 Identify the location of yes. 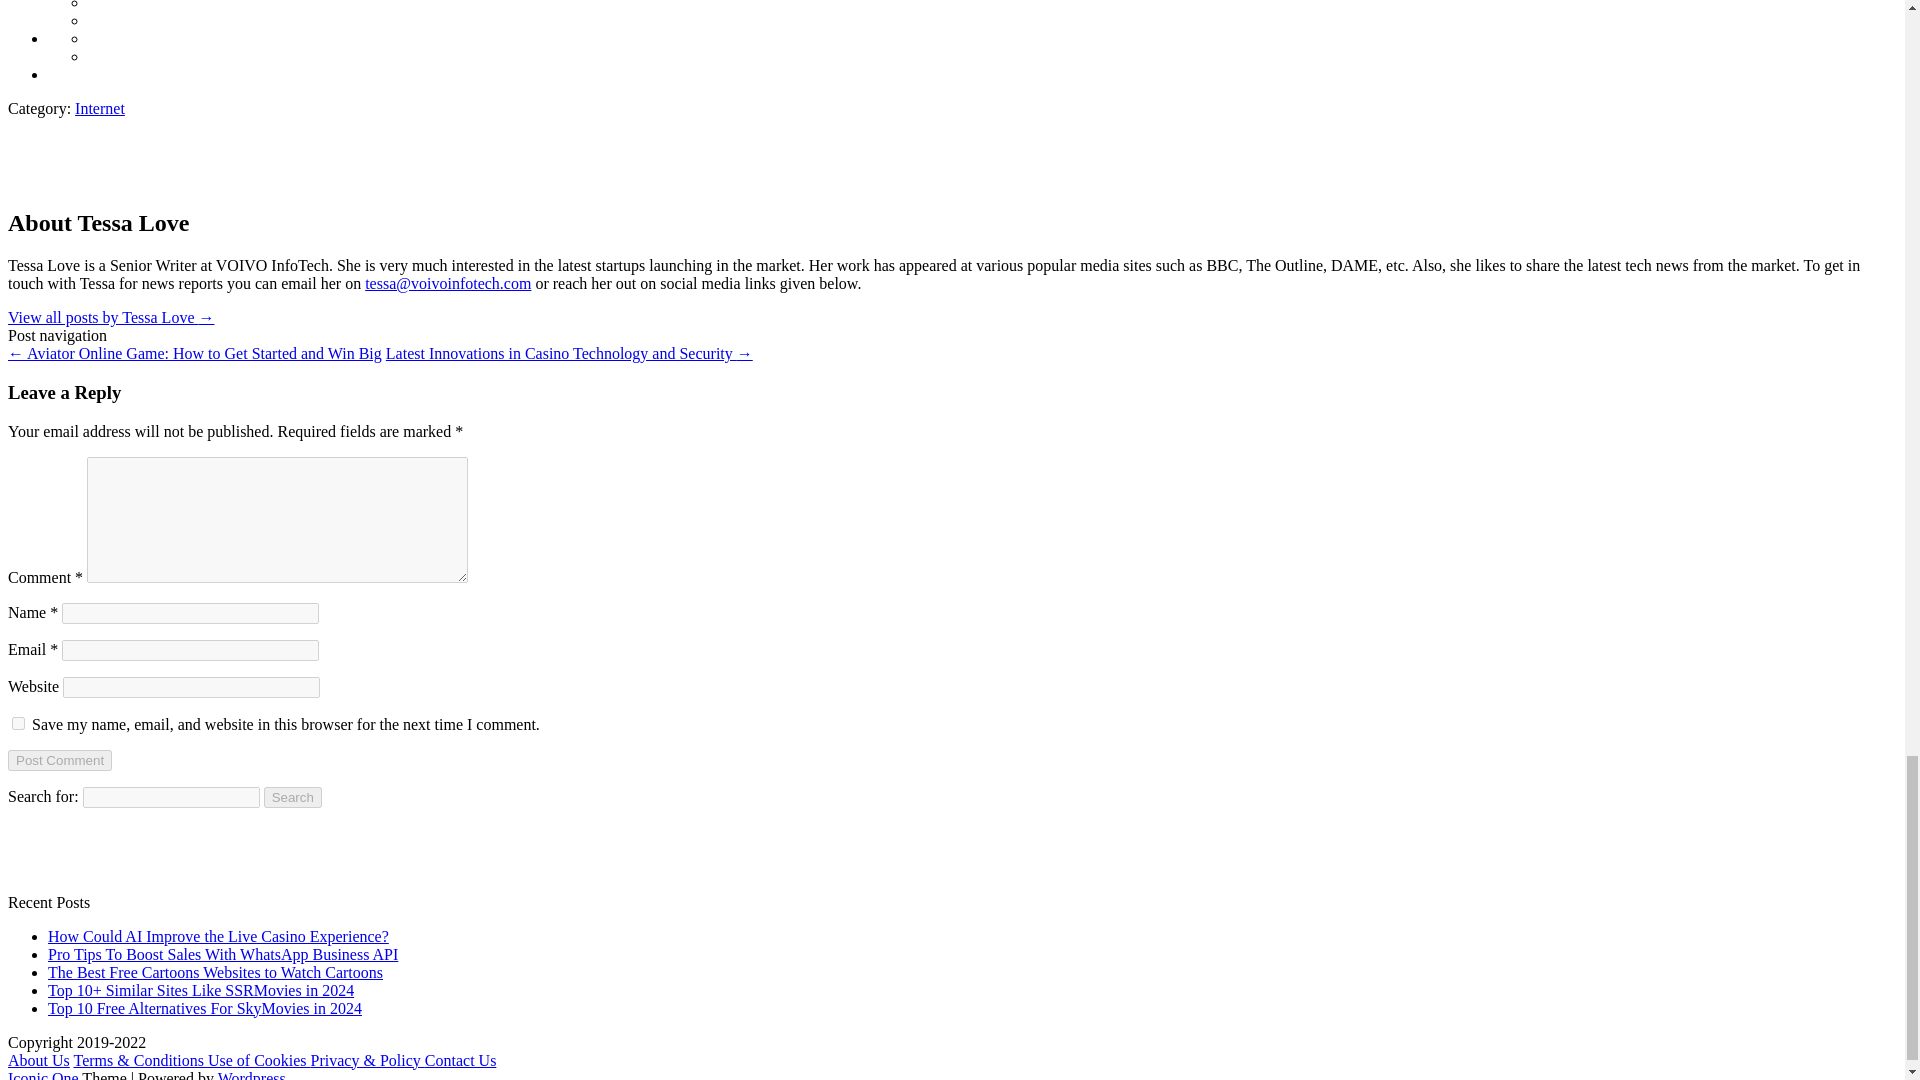
(18, 724).